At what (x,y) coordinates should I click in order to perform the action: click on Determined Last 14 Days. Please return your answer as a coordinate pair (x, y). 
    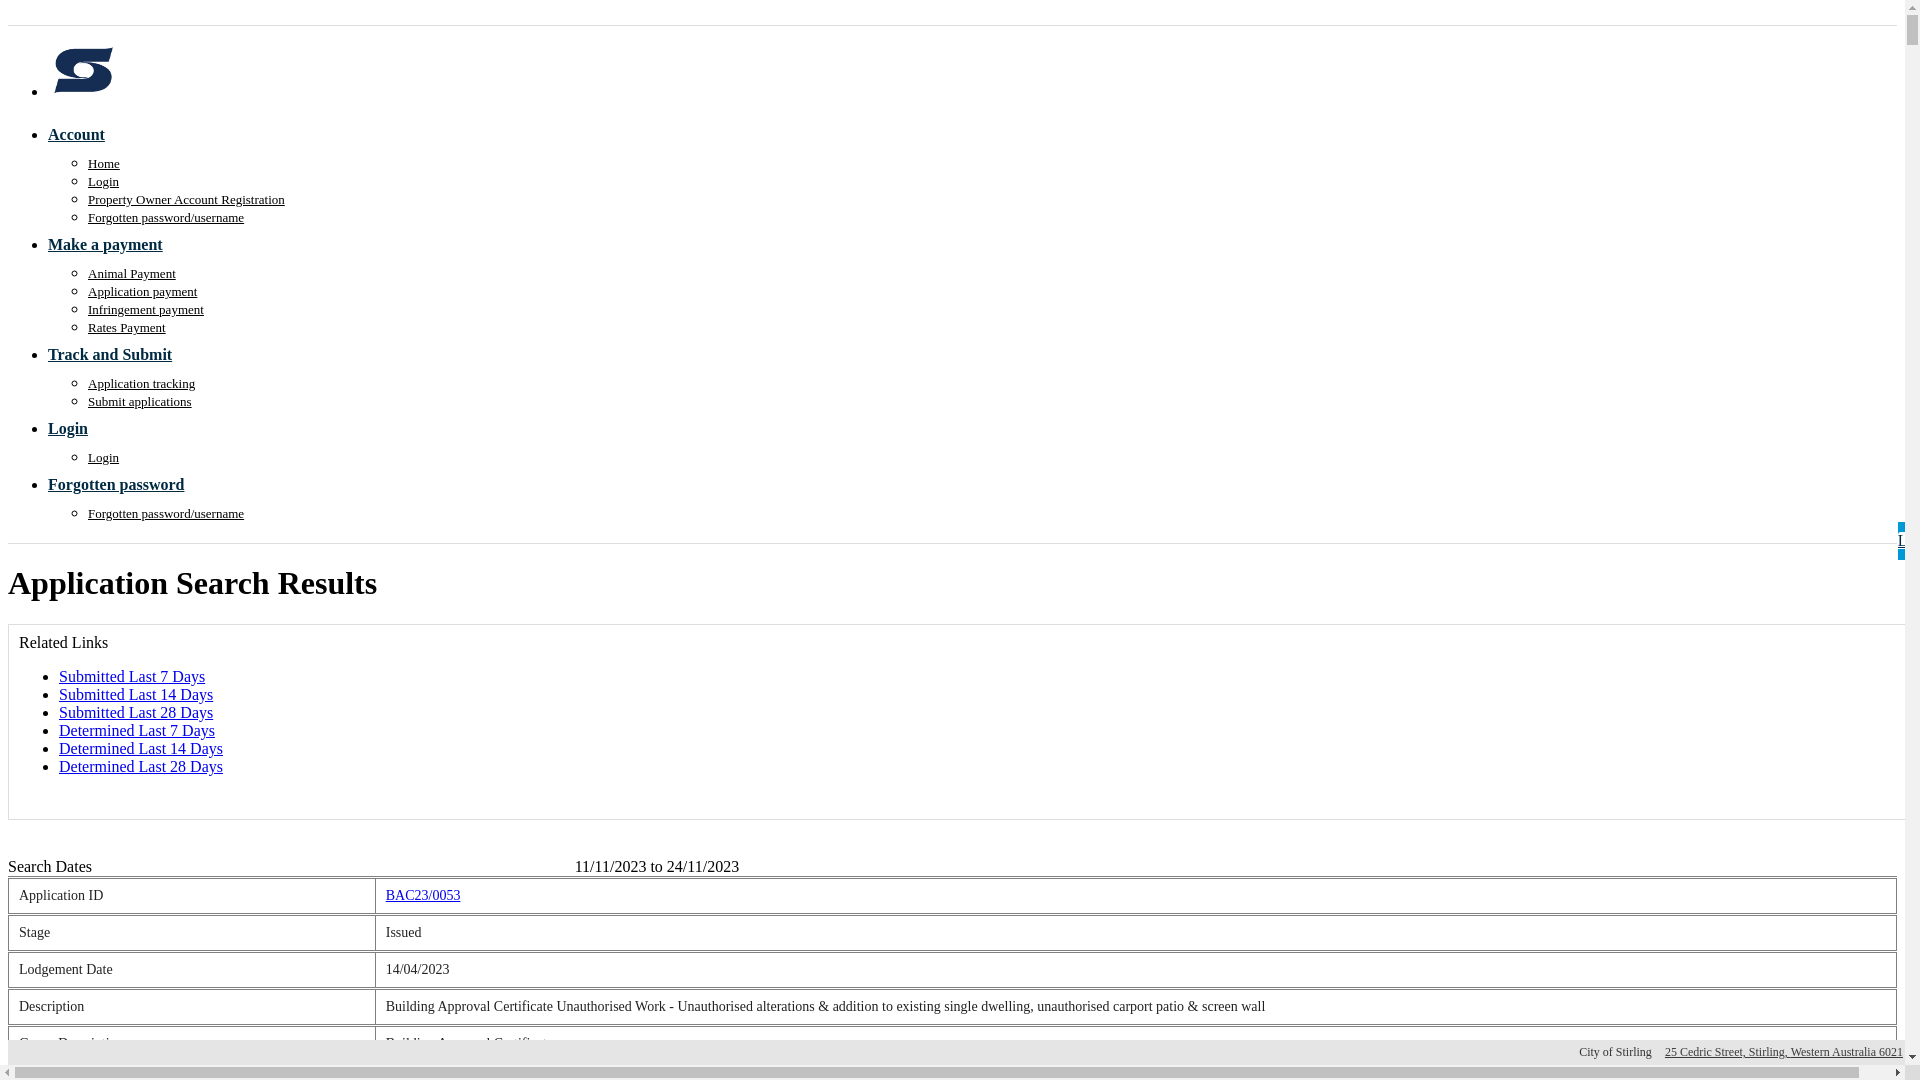
    Looking at the image, I should click on (141, 748).